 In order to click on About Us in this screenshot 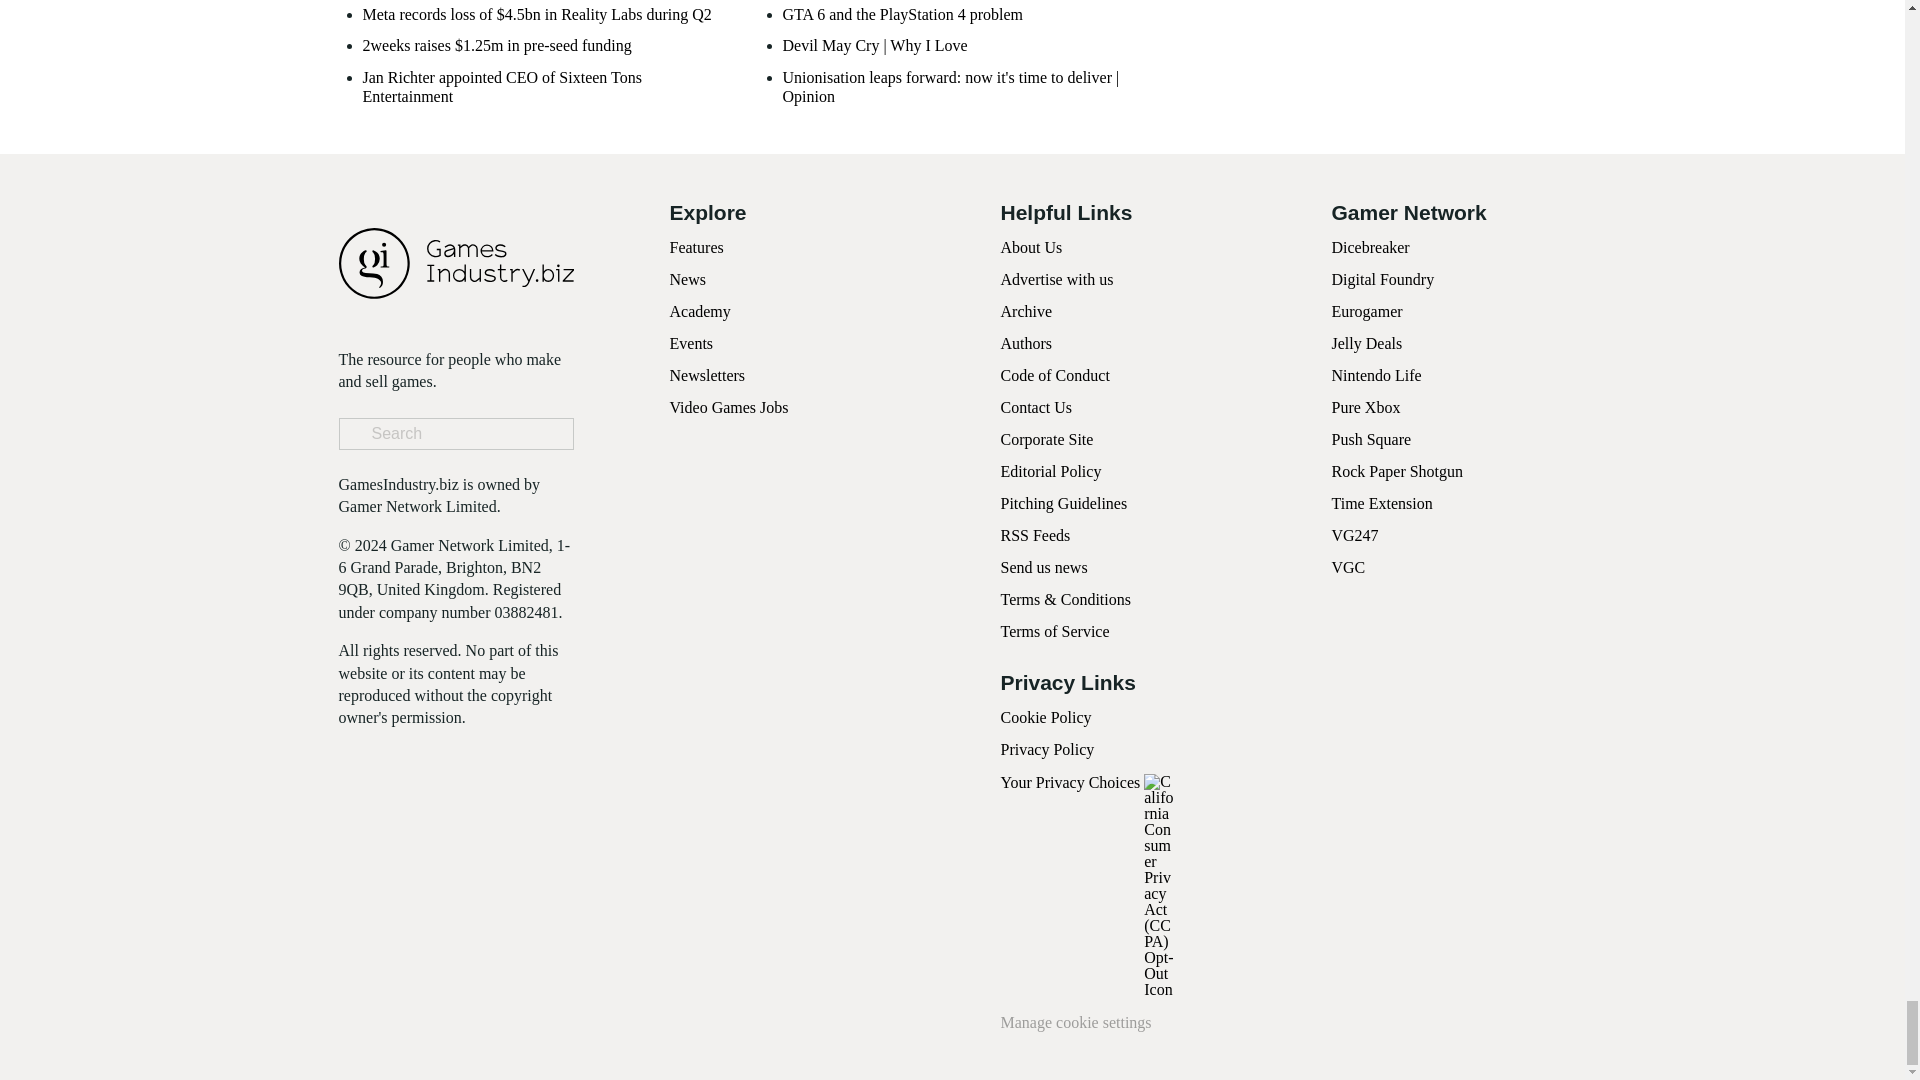, I will do `click(1030, 246)`.